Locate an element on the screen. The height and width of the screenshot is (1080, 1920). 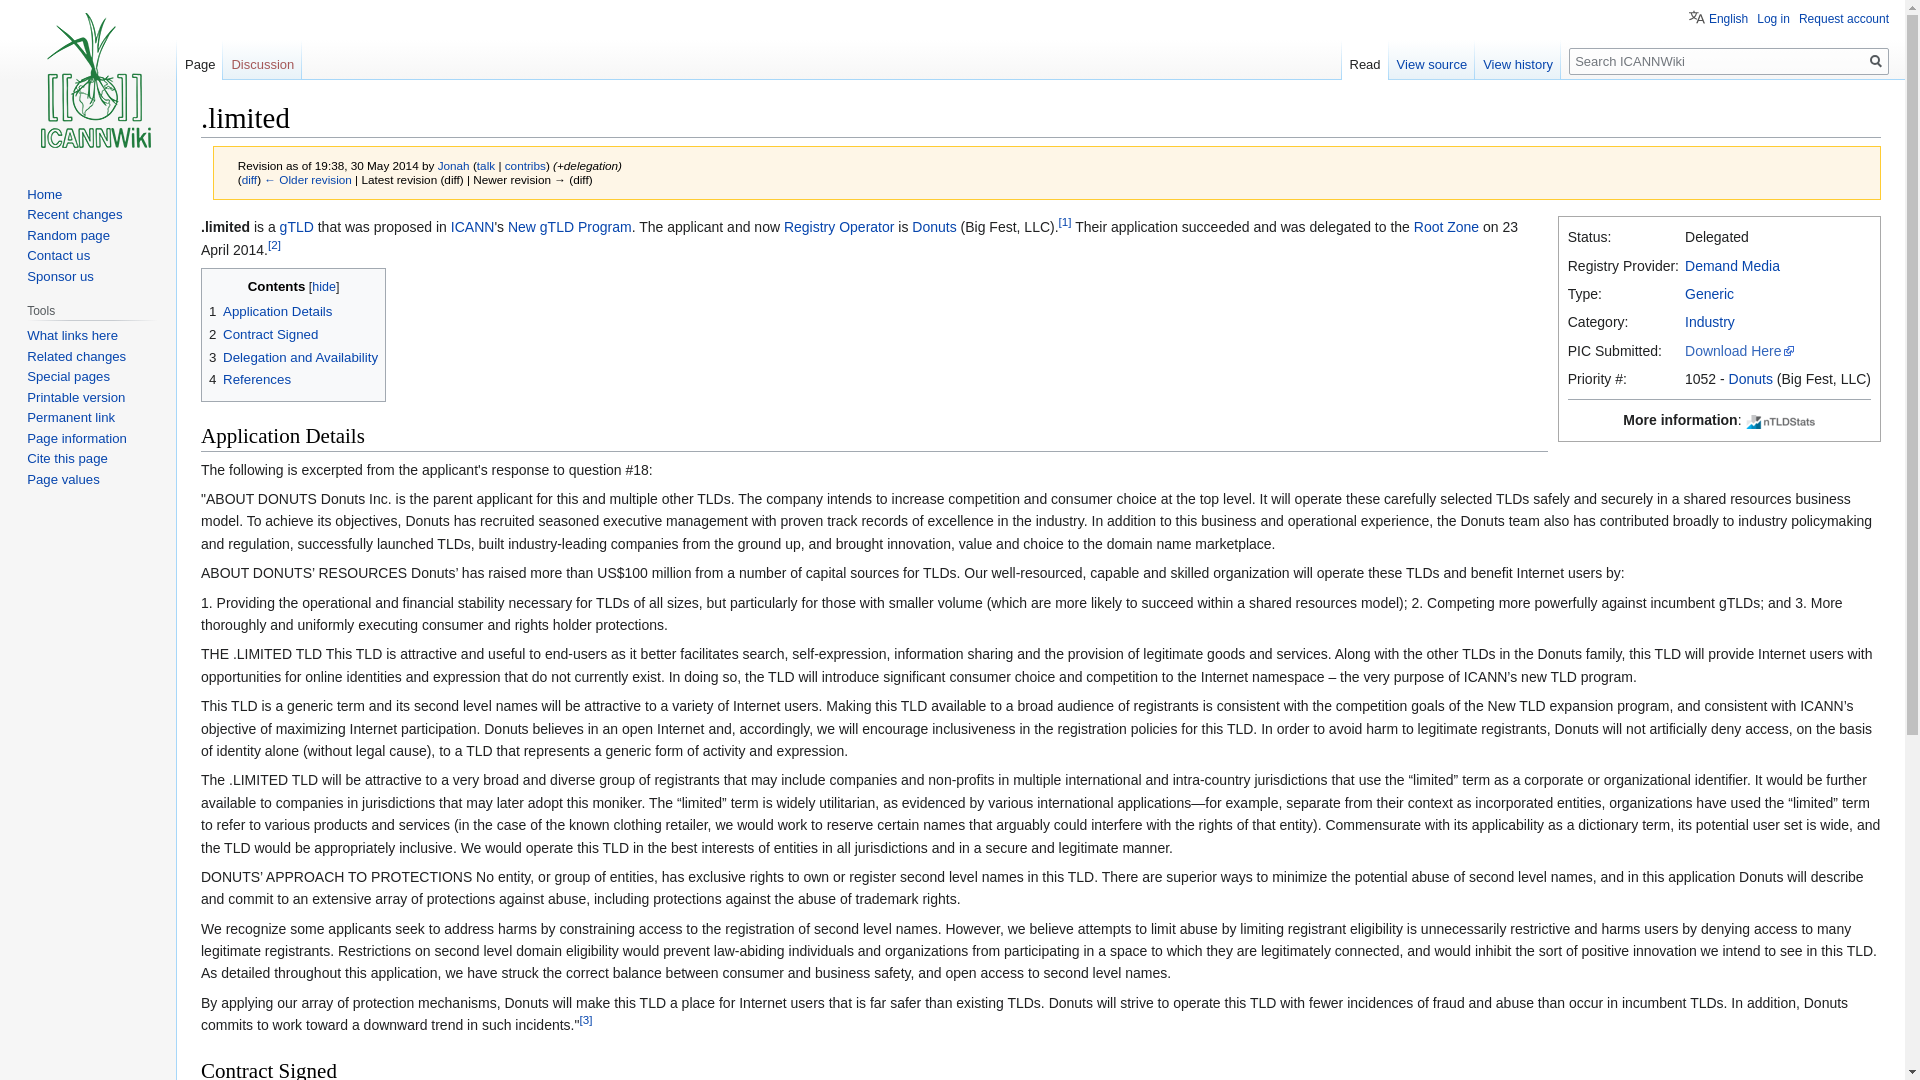
Registry Operator is located at coordinates (838, 227).